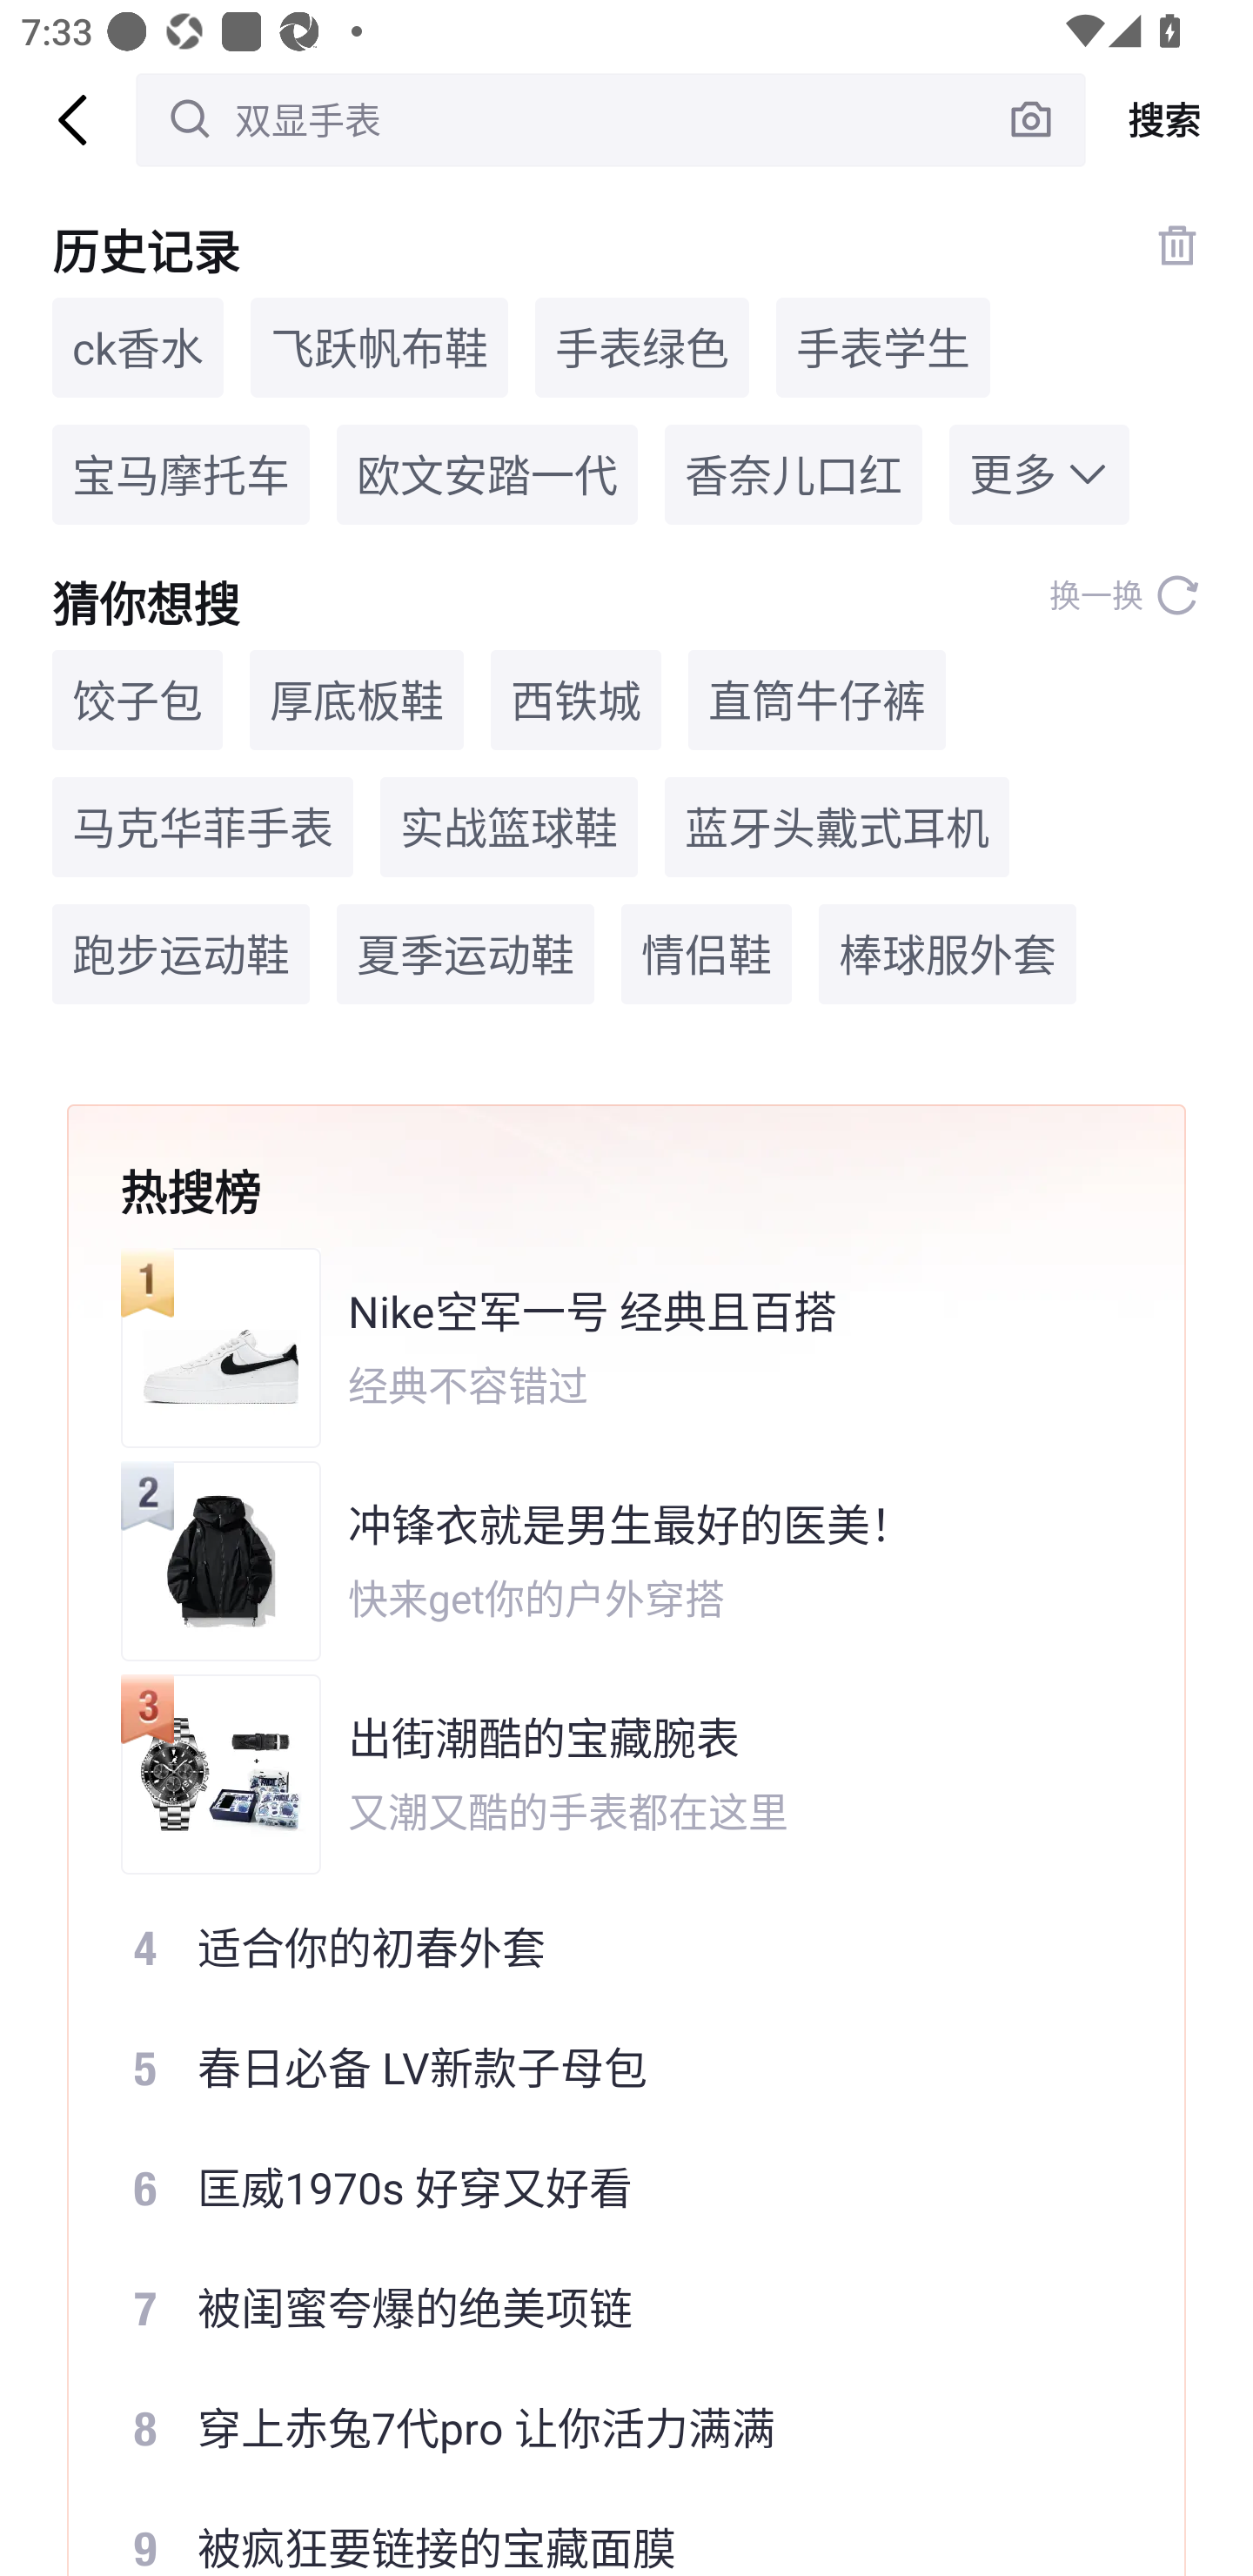 Image resolution: width=1253 pixels, height=2576 pixels. I want to click on 香奈儿口红, so click(794, 475).